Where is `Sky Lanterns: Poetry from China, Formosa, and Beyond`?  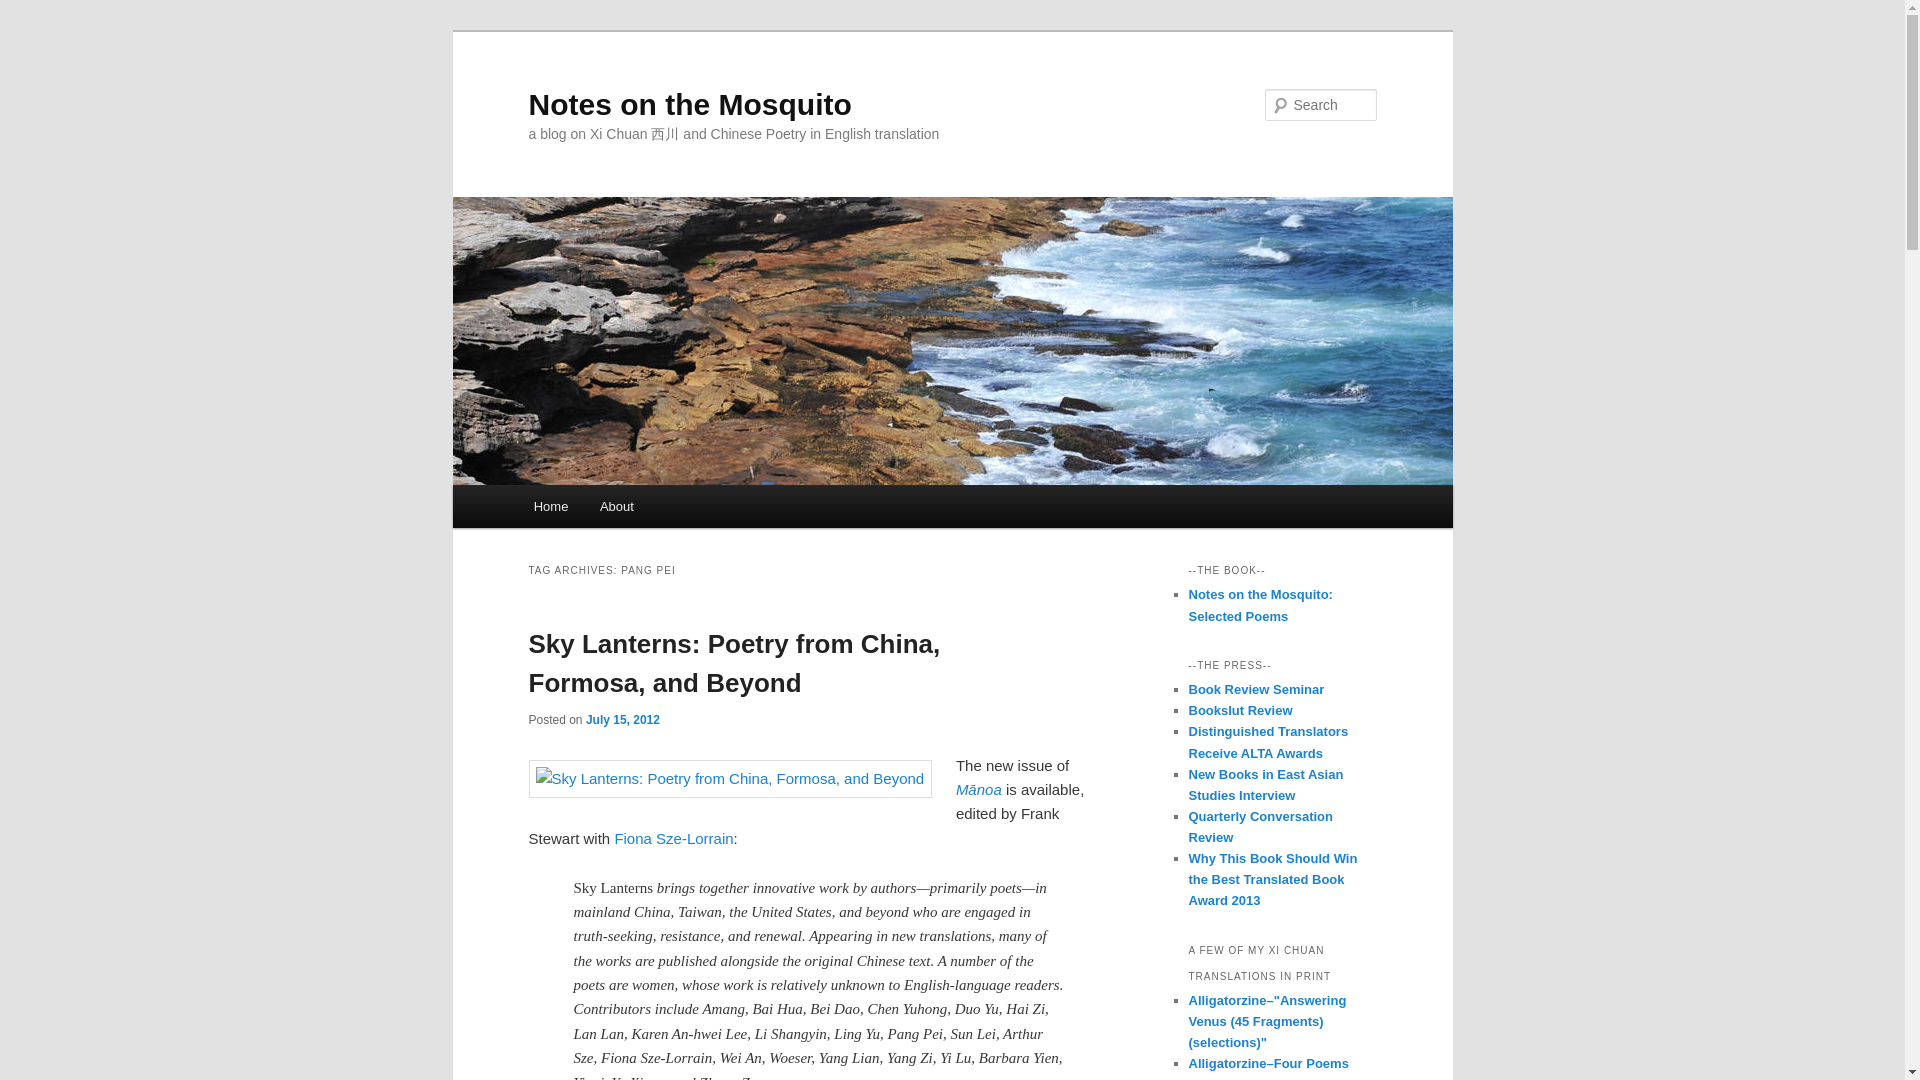 Sky Lanterns: Poetry from China, Formosa, and Beyond is located at coordinates (734, 662).